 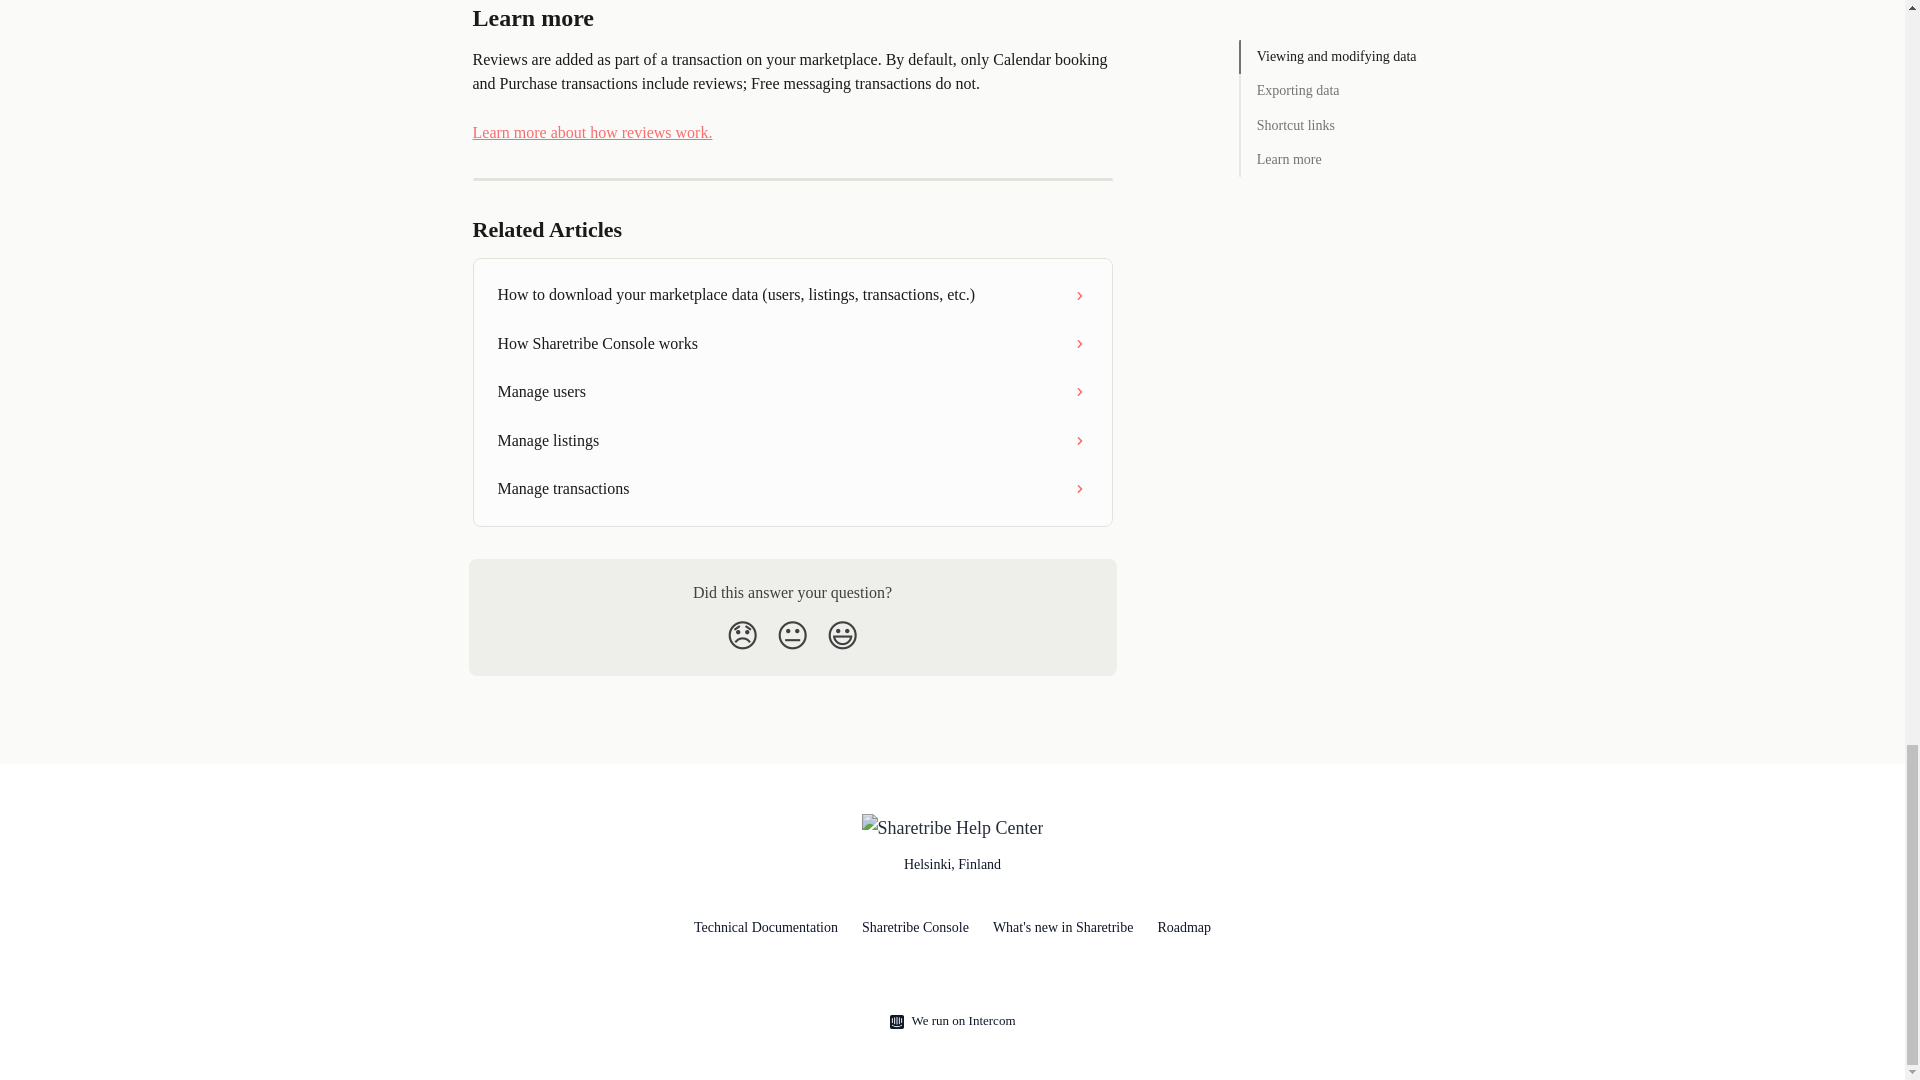 What do you see at coordinates (792, 440) in the screenshot?
I see `Manage listings` at bounding box center [792, 440].